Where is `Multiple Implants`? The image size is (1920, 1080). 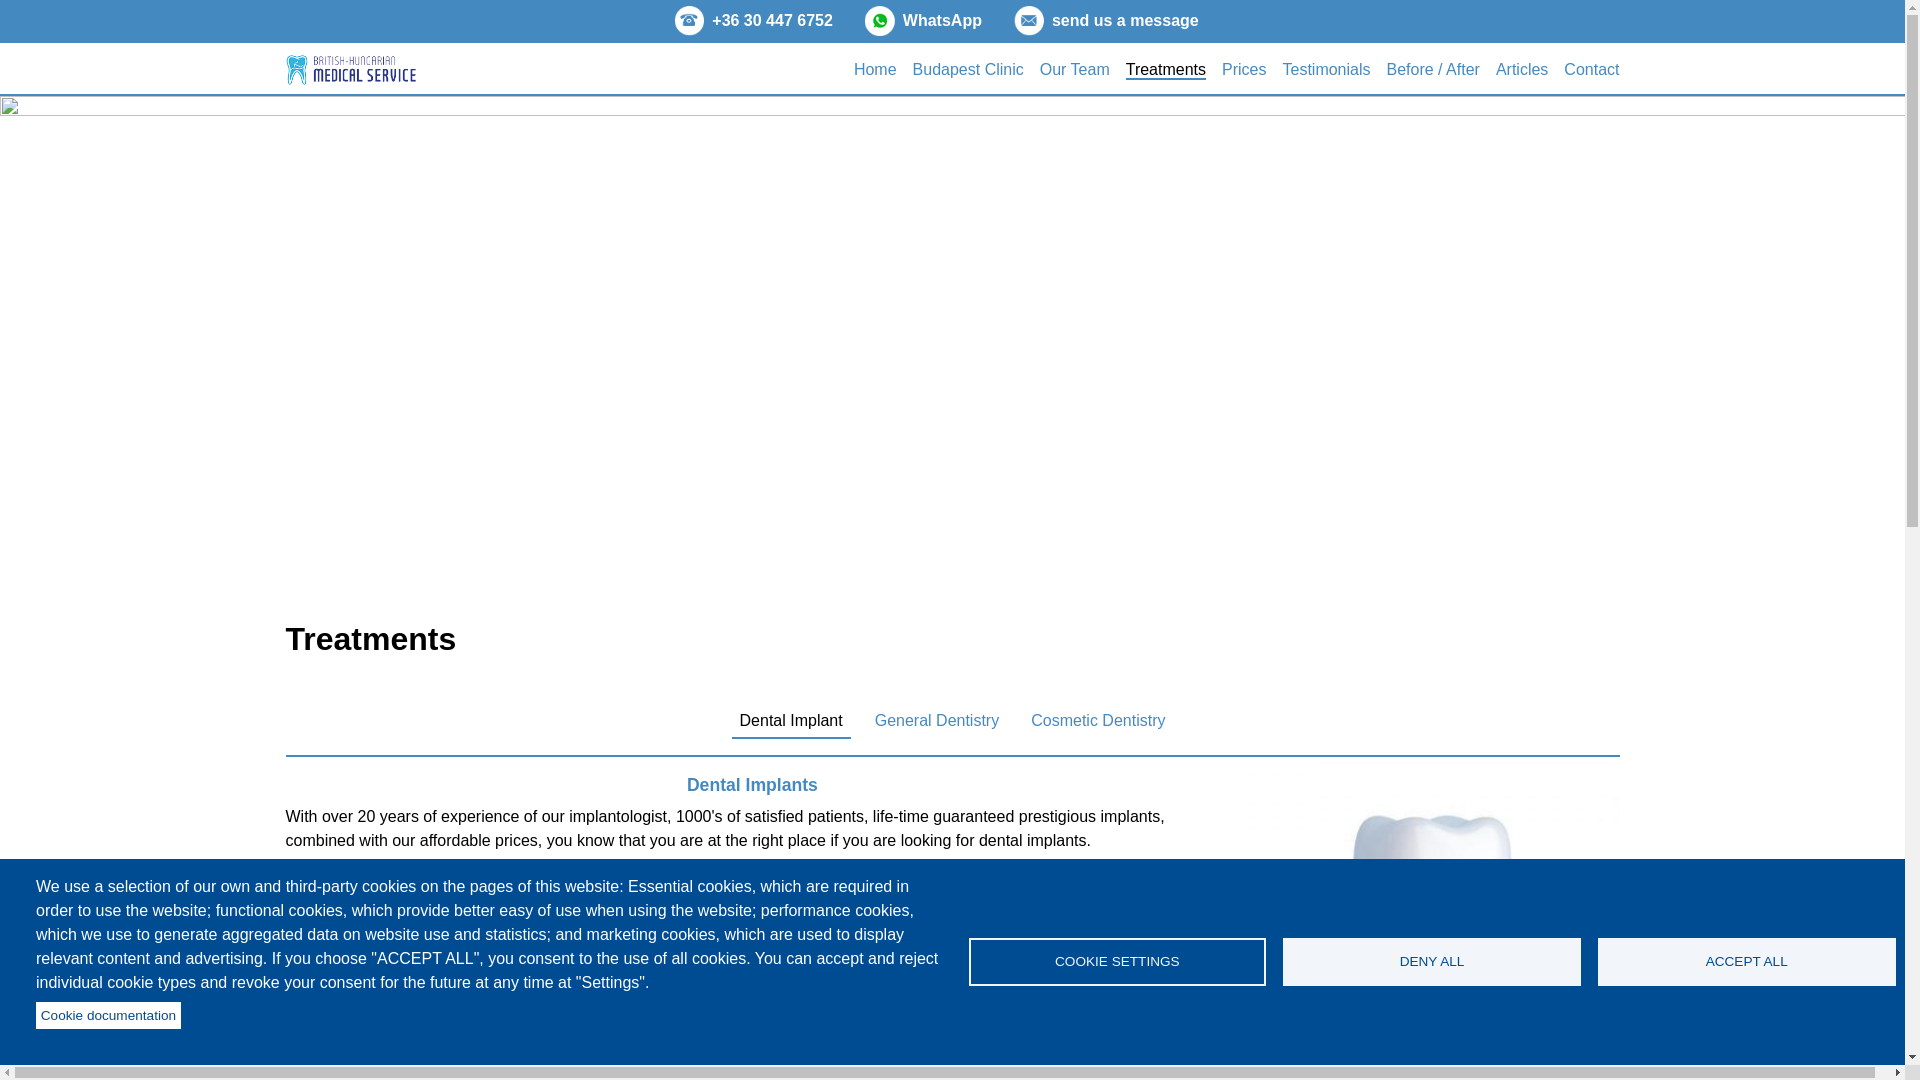 Multiple Implants is located at coordinates (752, 946).